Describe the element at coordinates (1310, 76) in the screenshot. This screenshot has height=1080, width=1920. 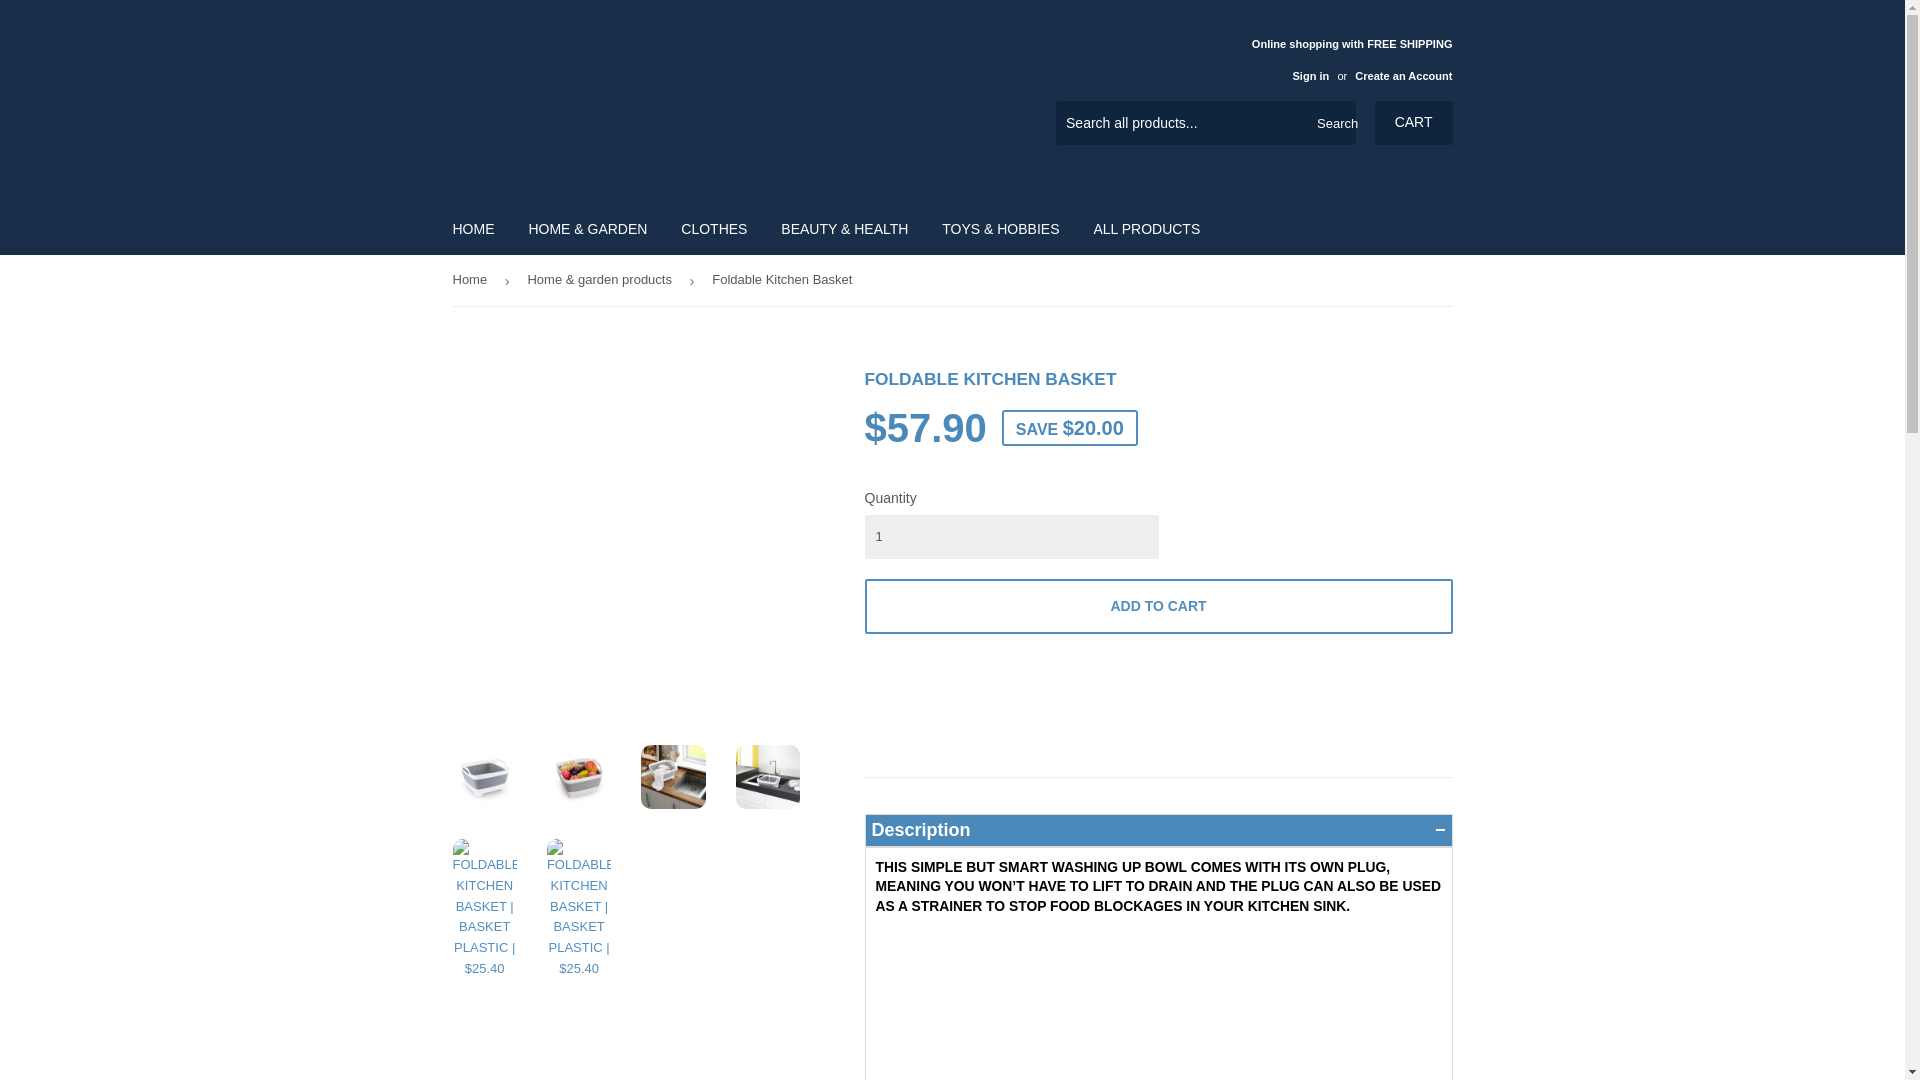
I see `Sign in` at that location.